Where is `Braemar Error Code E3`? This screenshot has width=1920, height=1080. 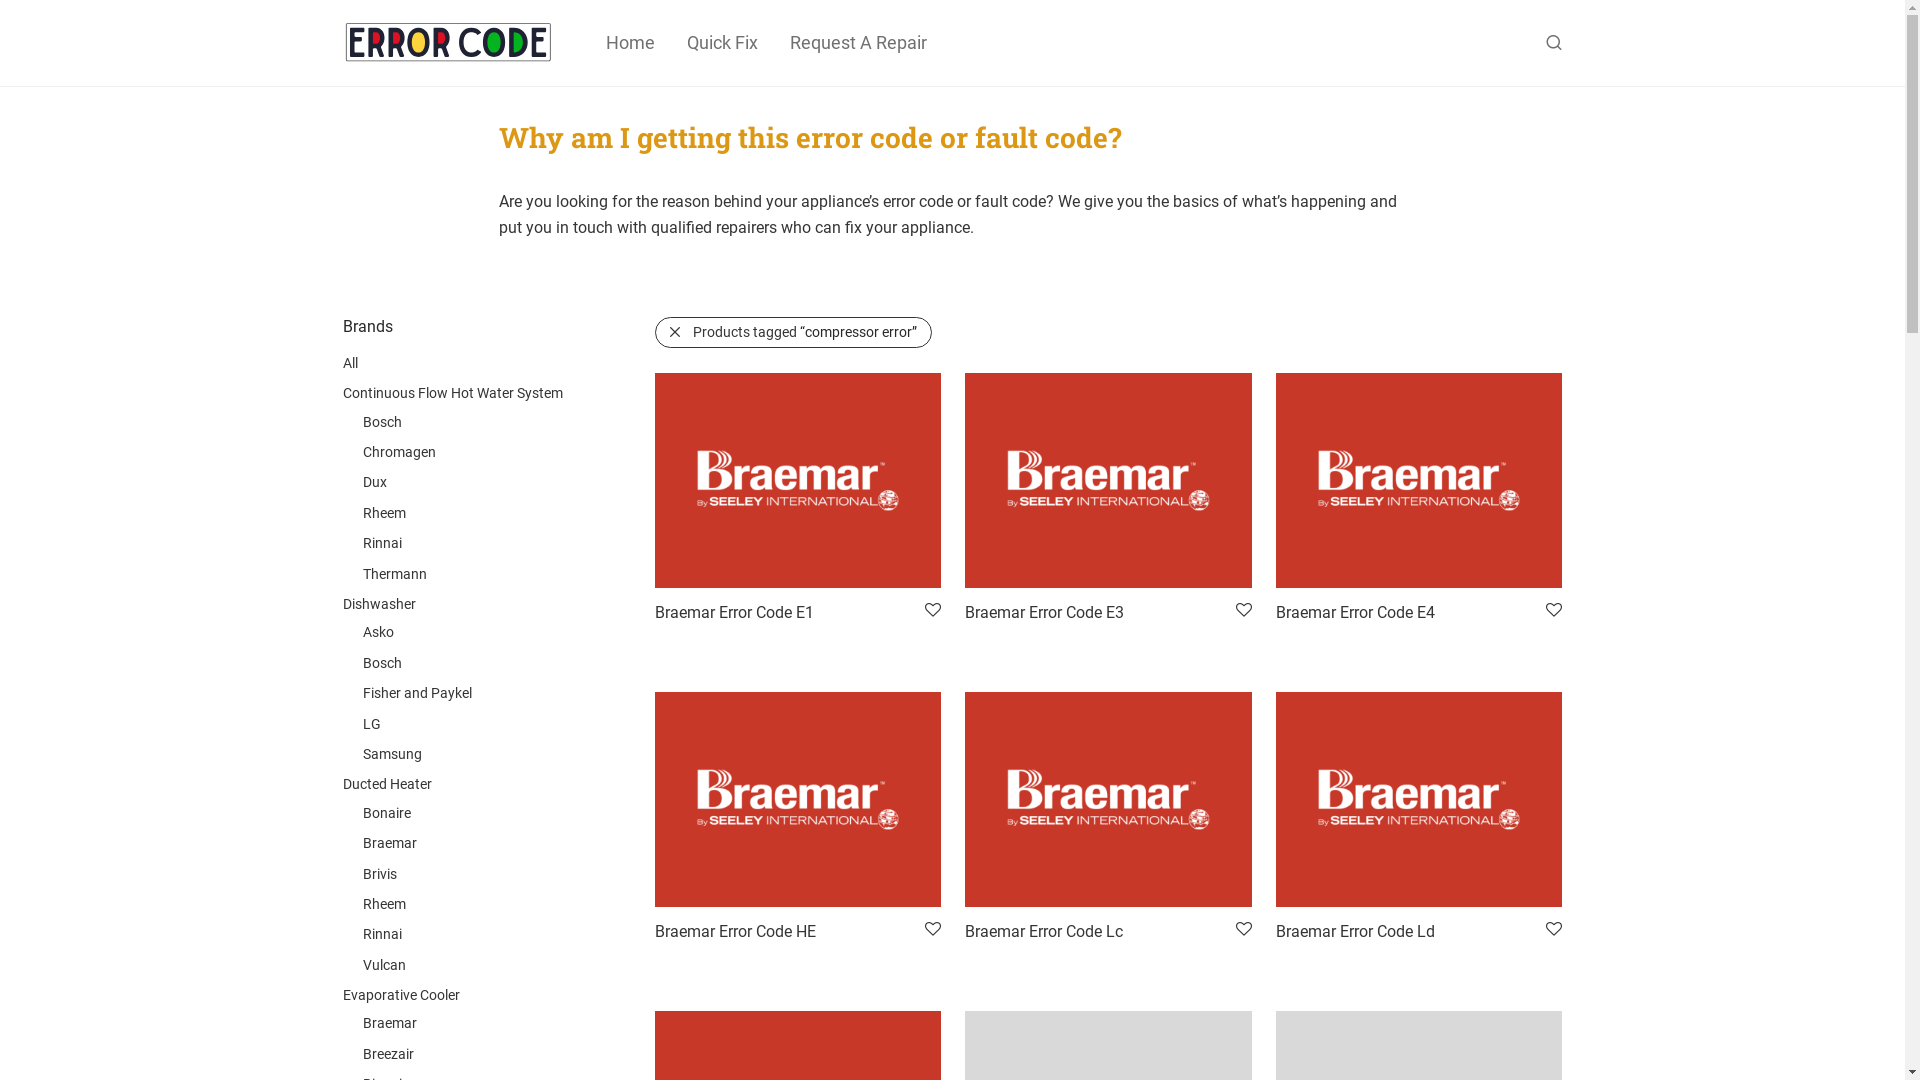 Braemar Error Code E3 is located at coordinates (1044, 612).